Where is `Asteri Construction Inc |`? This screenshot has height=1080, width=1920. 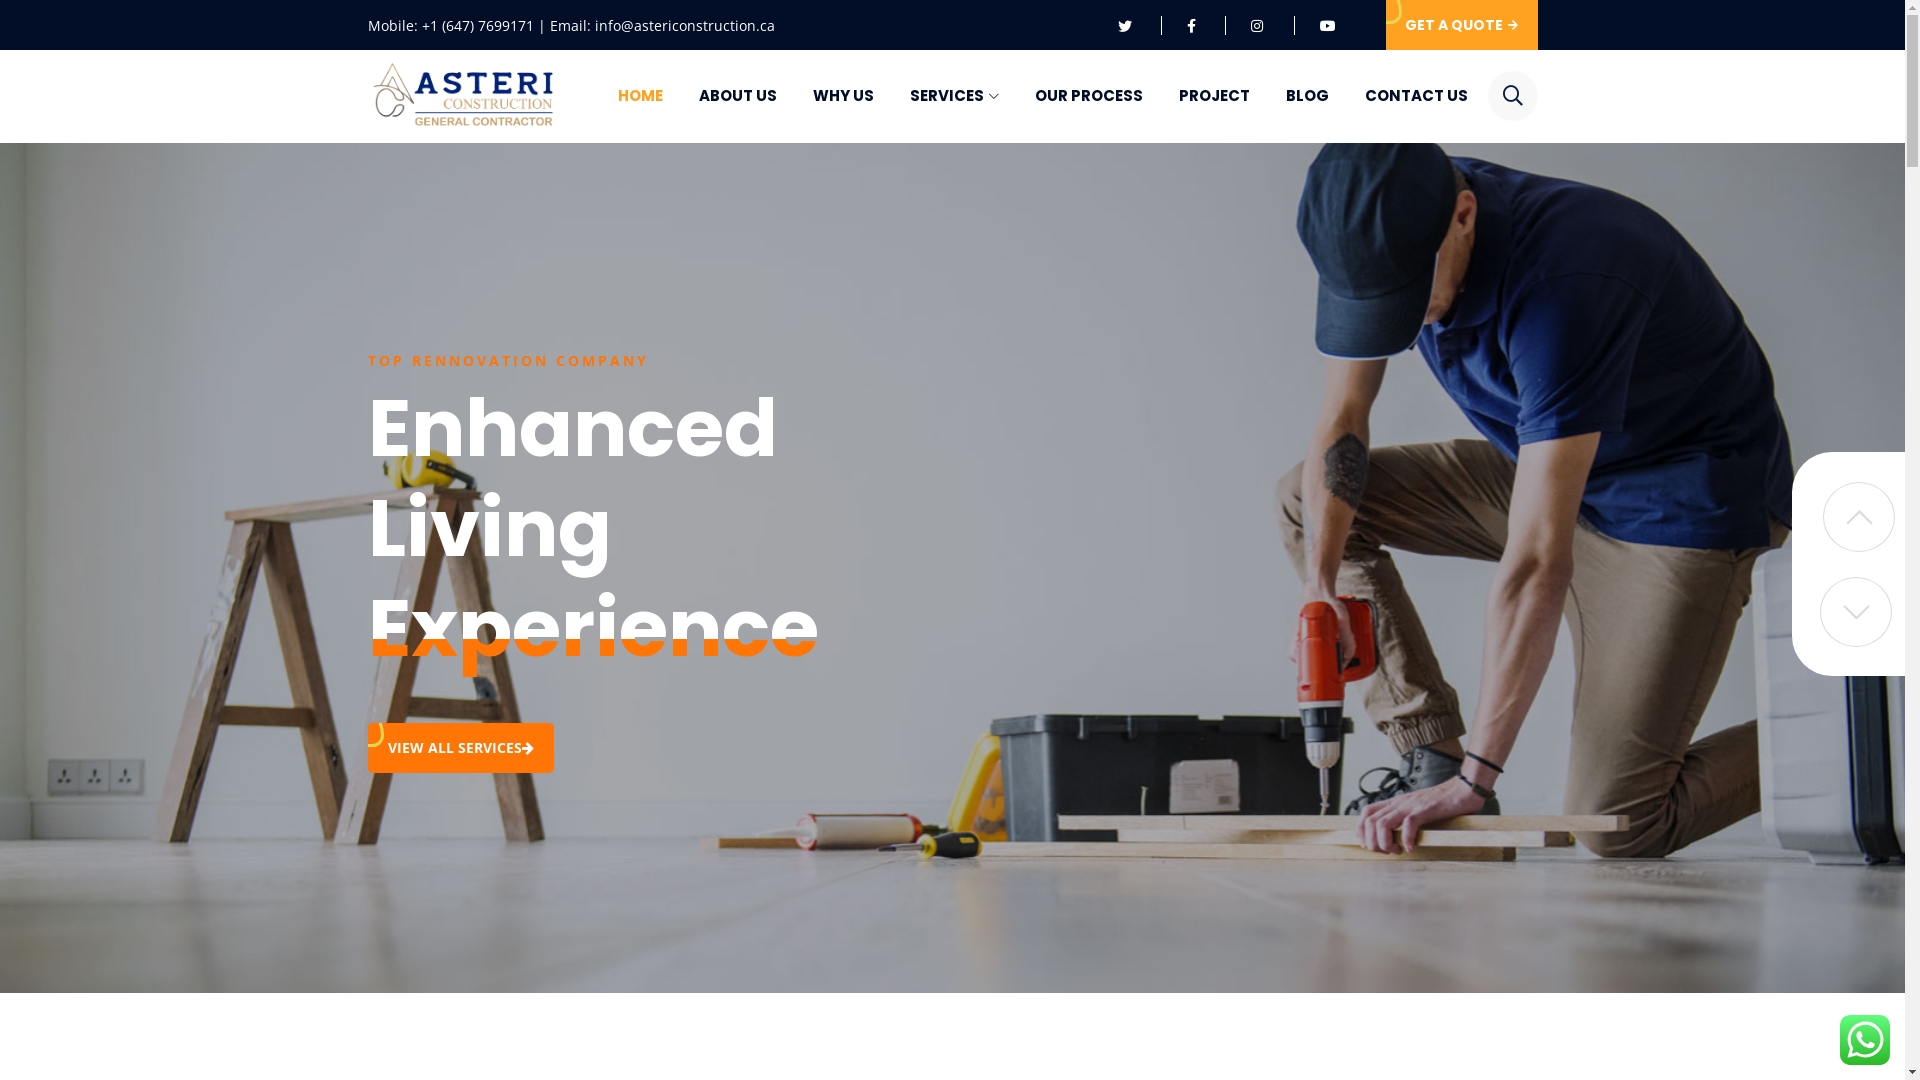 Asteri Construction Inc | is located at coordinates (463, 96).